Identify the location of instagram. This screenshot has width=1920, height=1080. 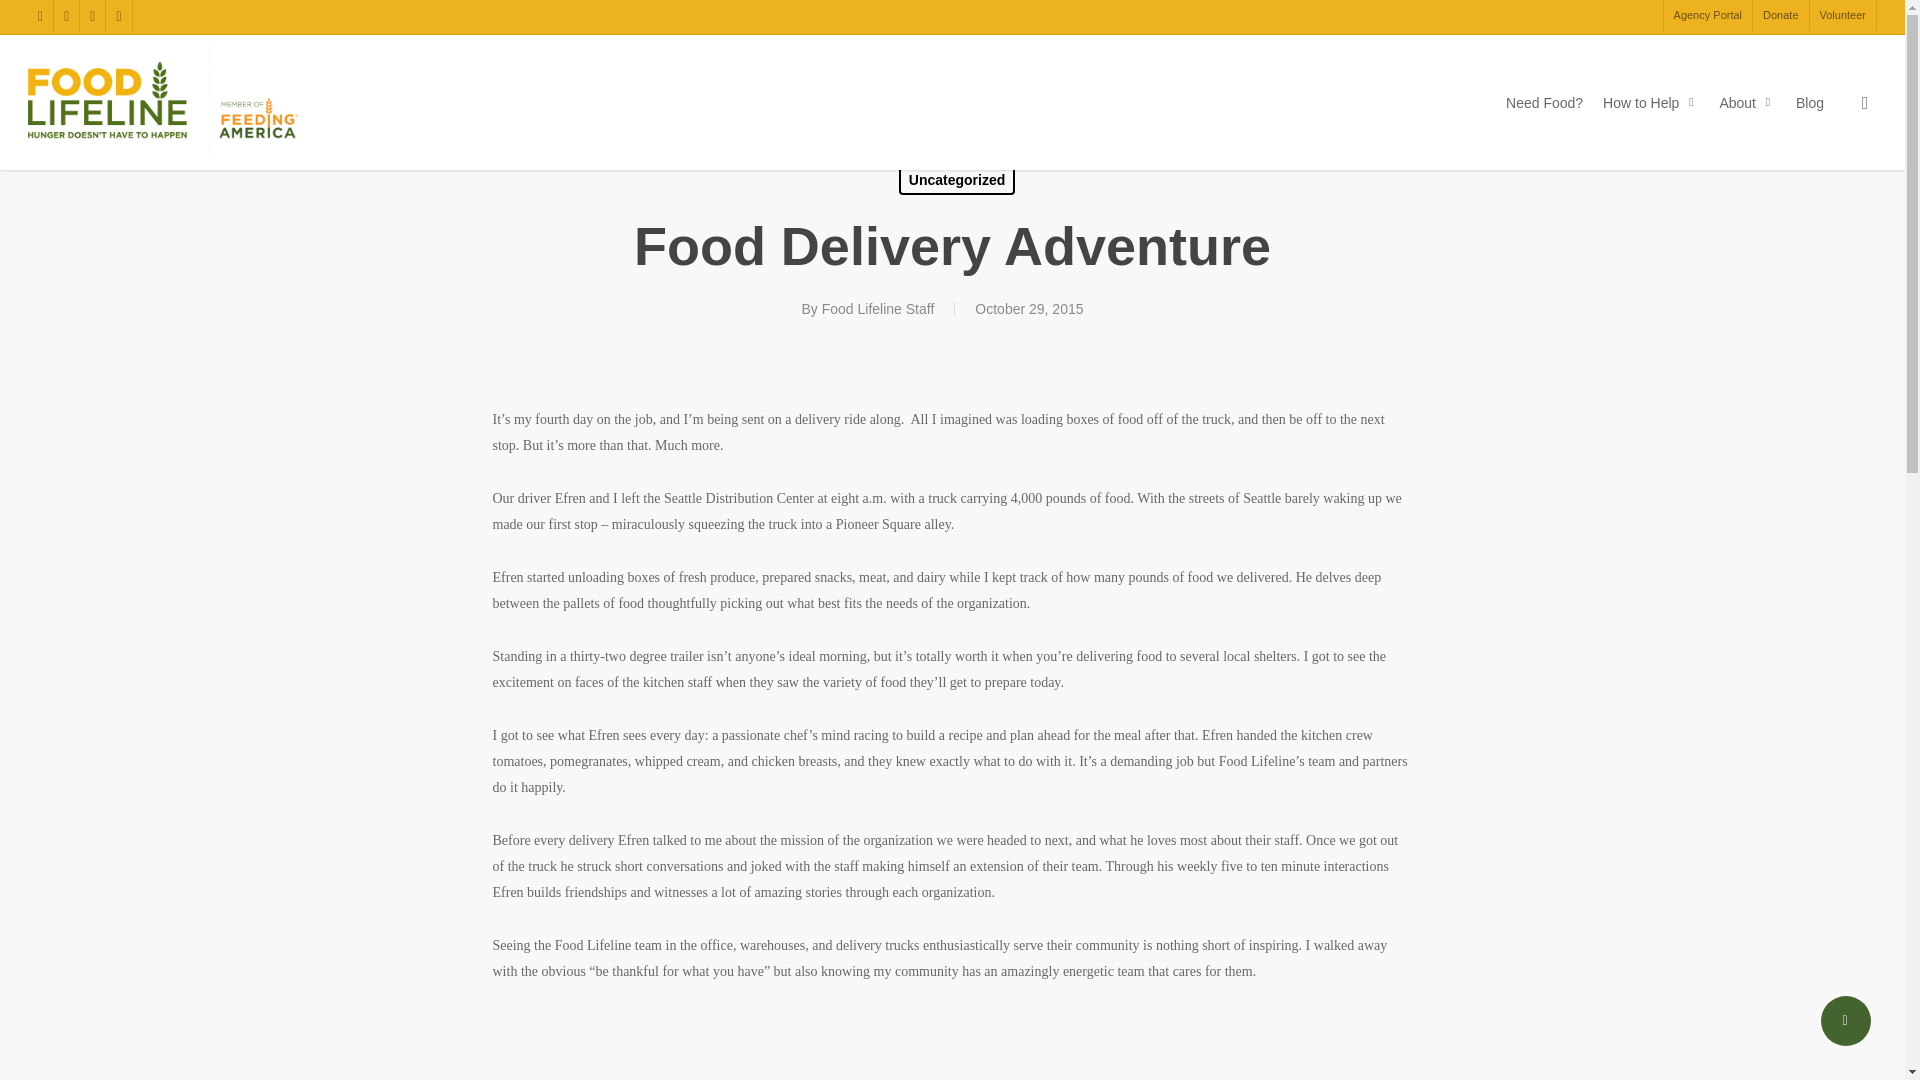
(118, 16).